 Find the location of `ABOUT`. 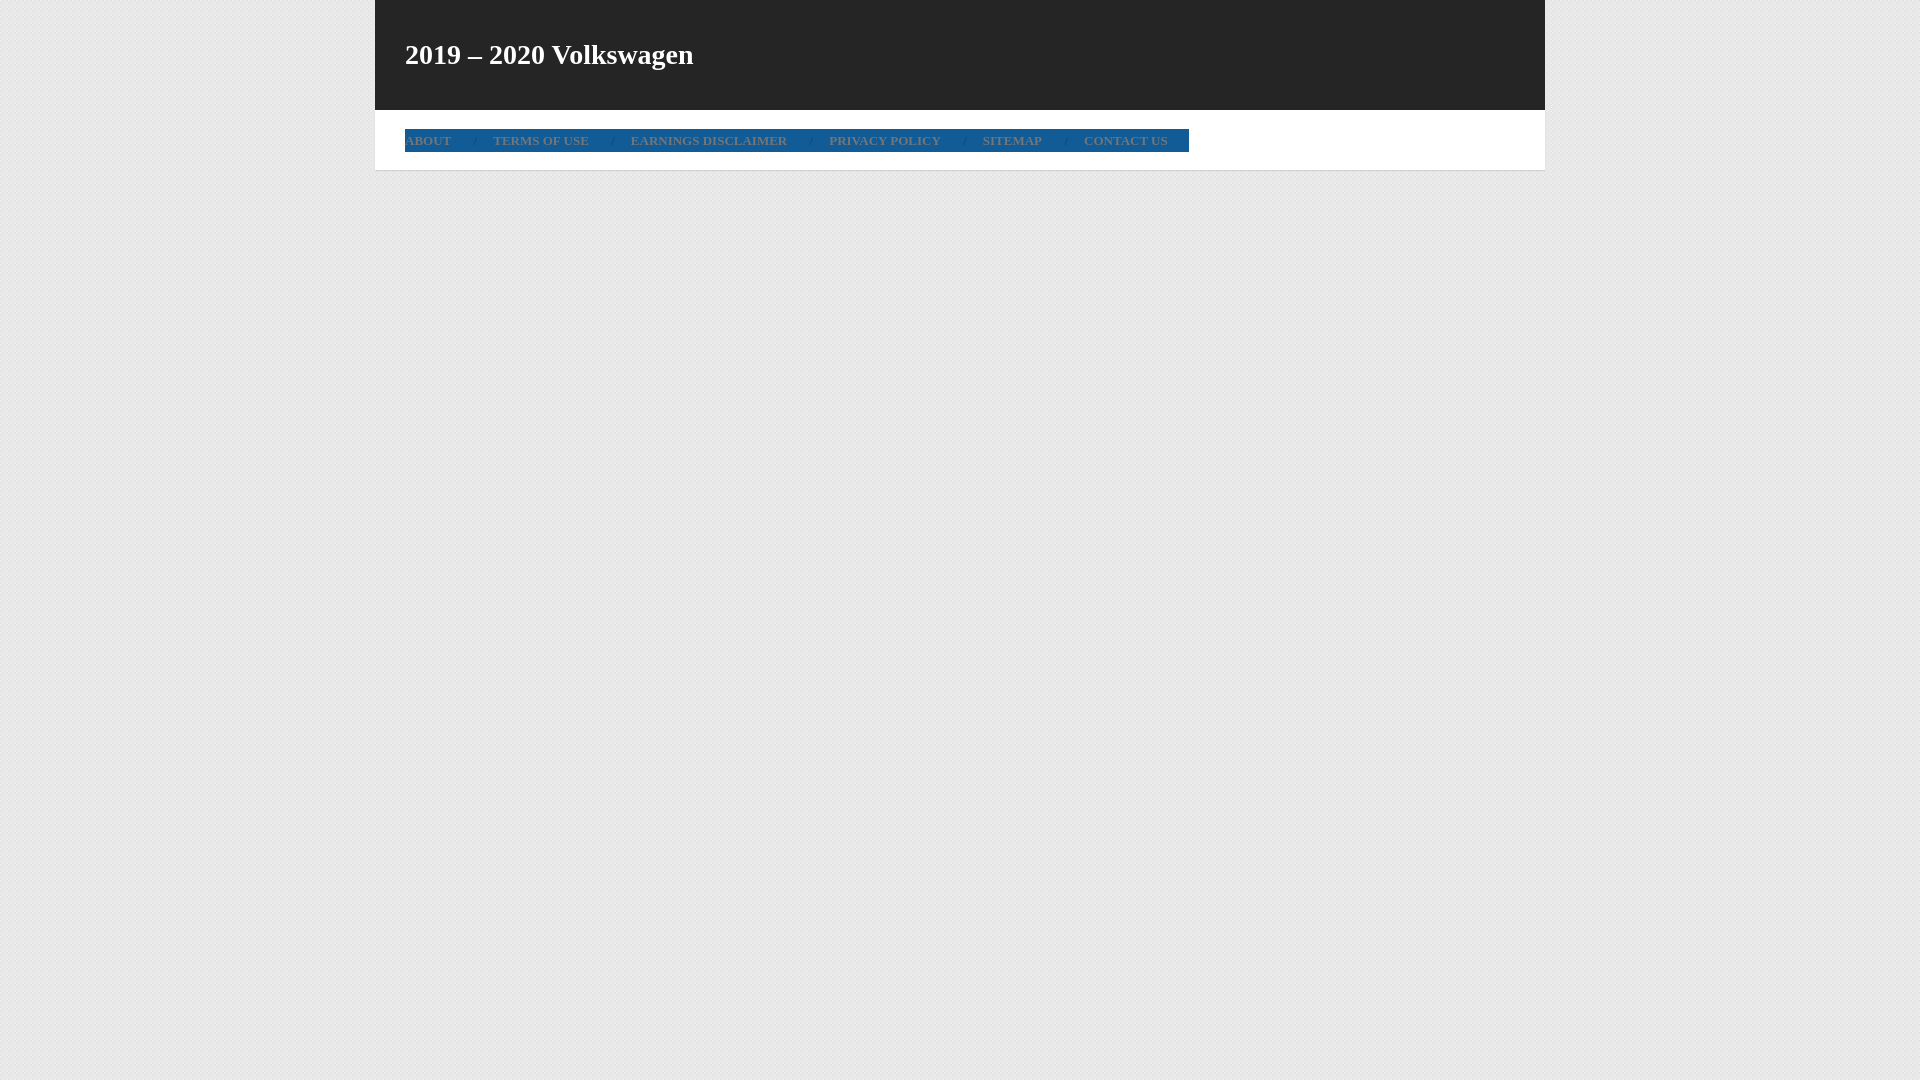

ABOUT is located at coordinates (438, 140).